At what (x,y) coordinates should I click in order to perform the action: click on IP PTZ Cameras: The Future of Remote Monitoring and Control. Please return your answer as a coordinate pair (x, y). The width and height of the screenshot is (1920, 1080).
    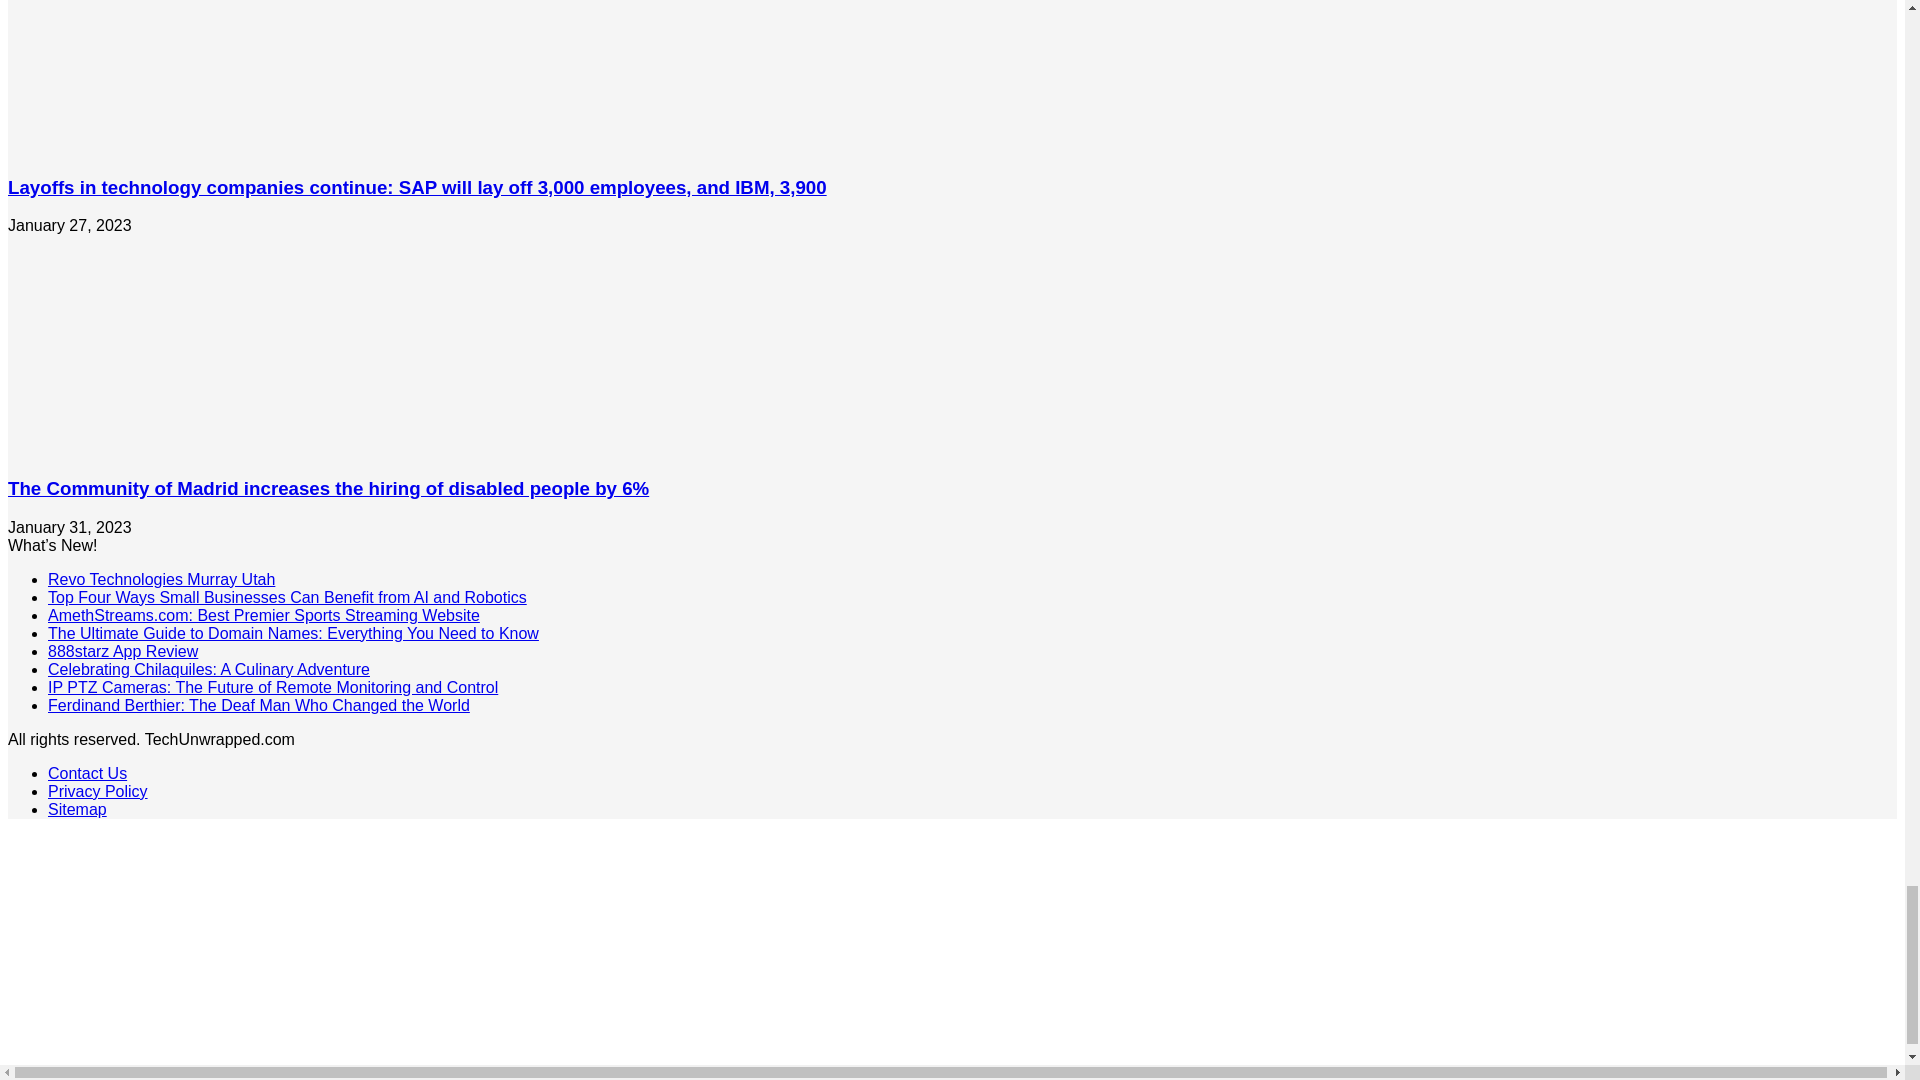
    Looking at the image, I should click on (272, 687).